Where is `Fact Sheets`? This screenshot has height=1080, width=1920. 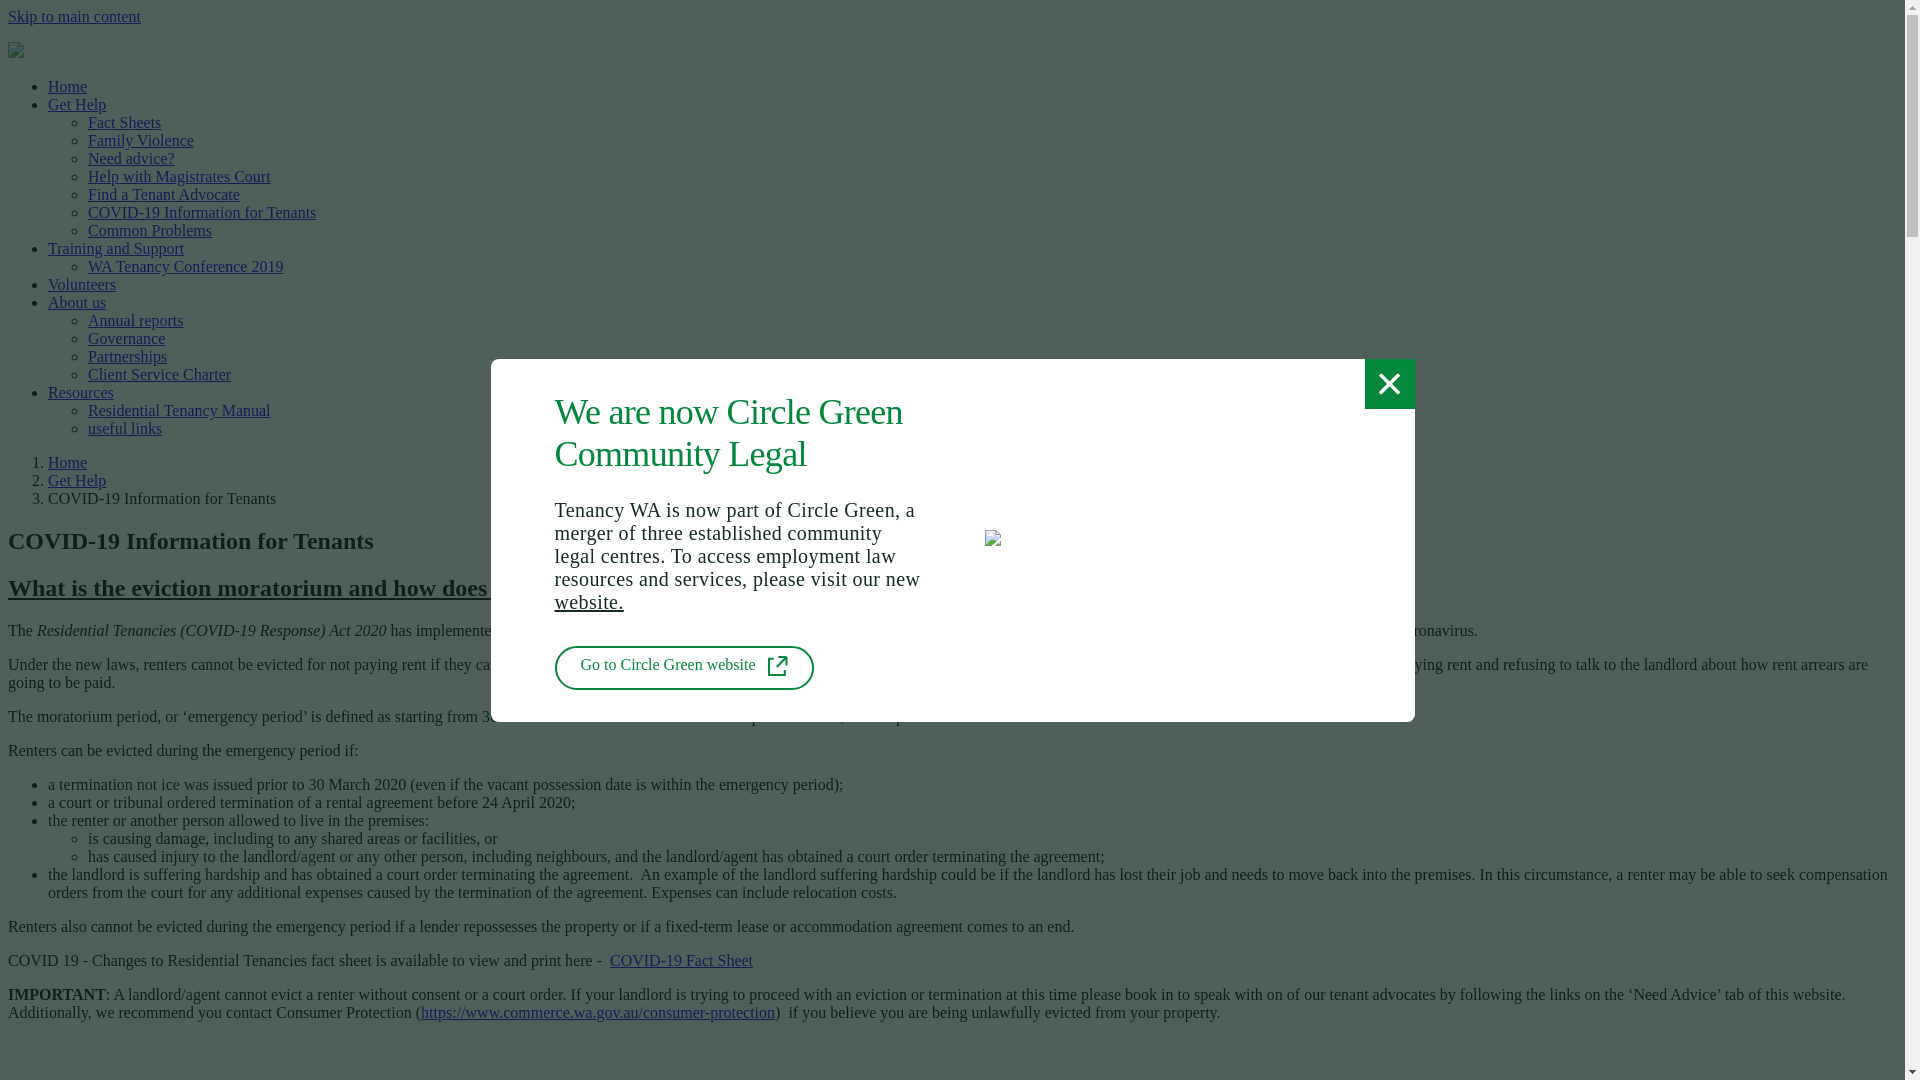
Fact Sheets is located at coordinates (124, 122).